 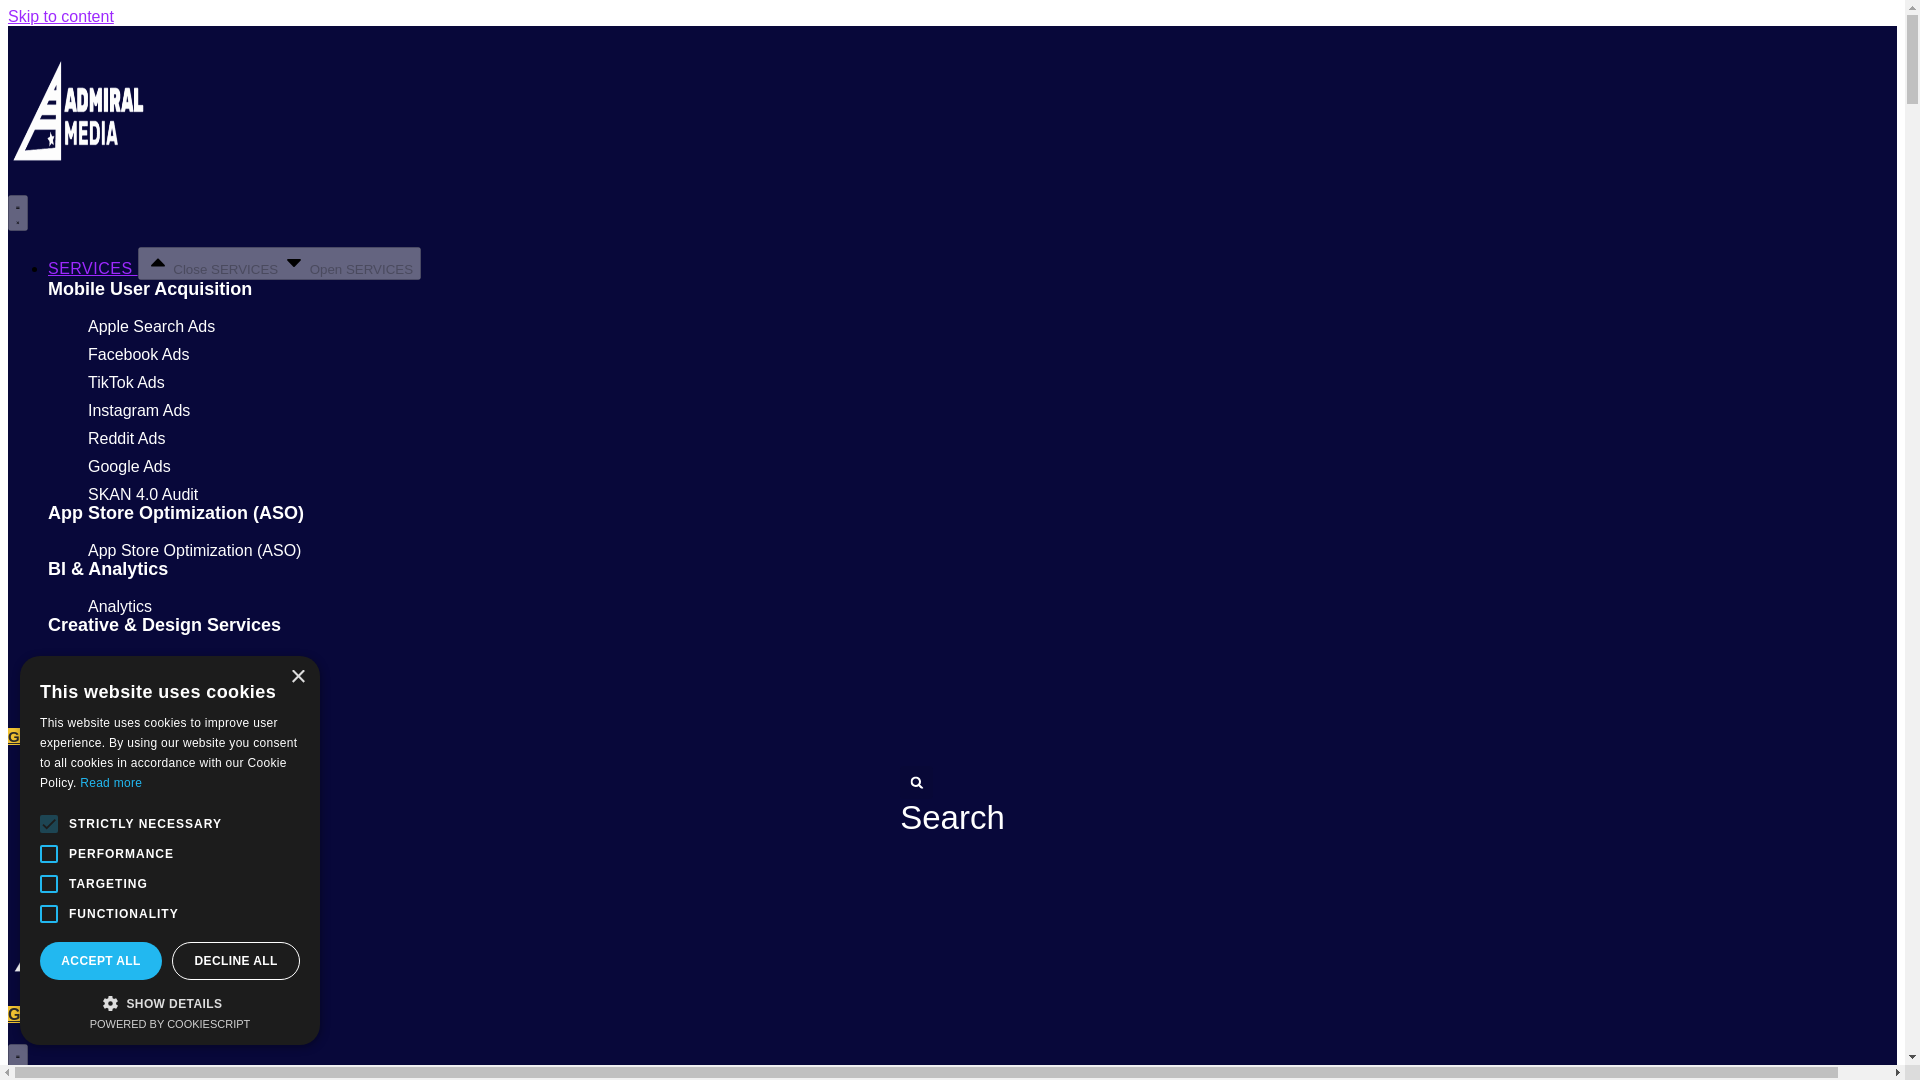 I want to click on Google Ads, so click(x=129, y=466).